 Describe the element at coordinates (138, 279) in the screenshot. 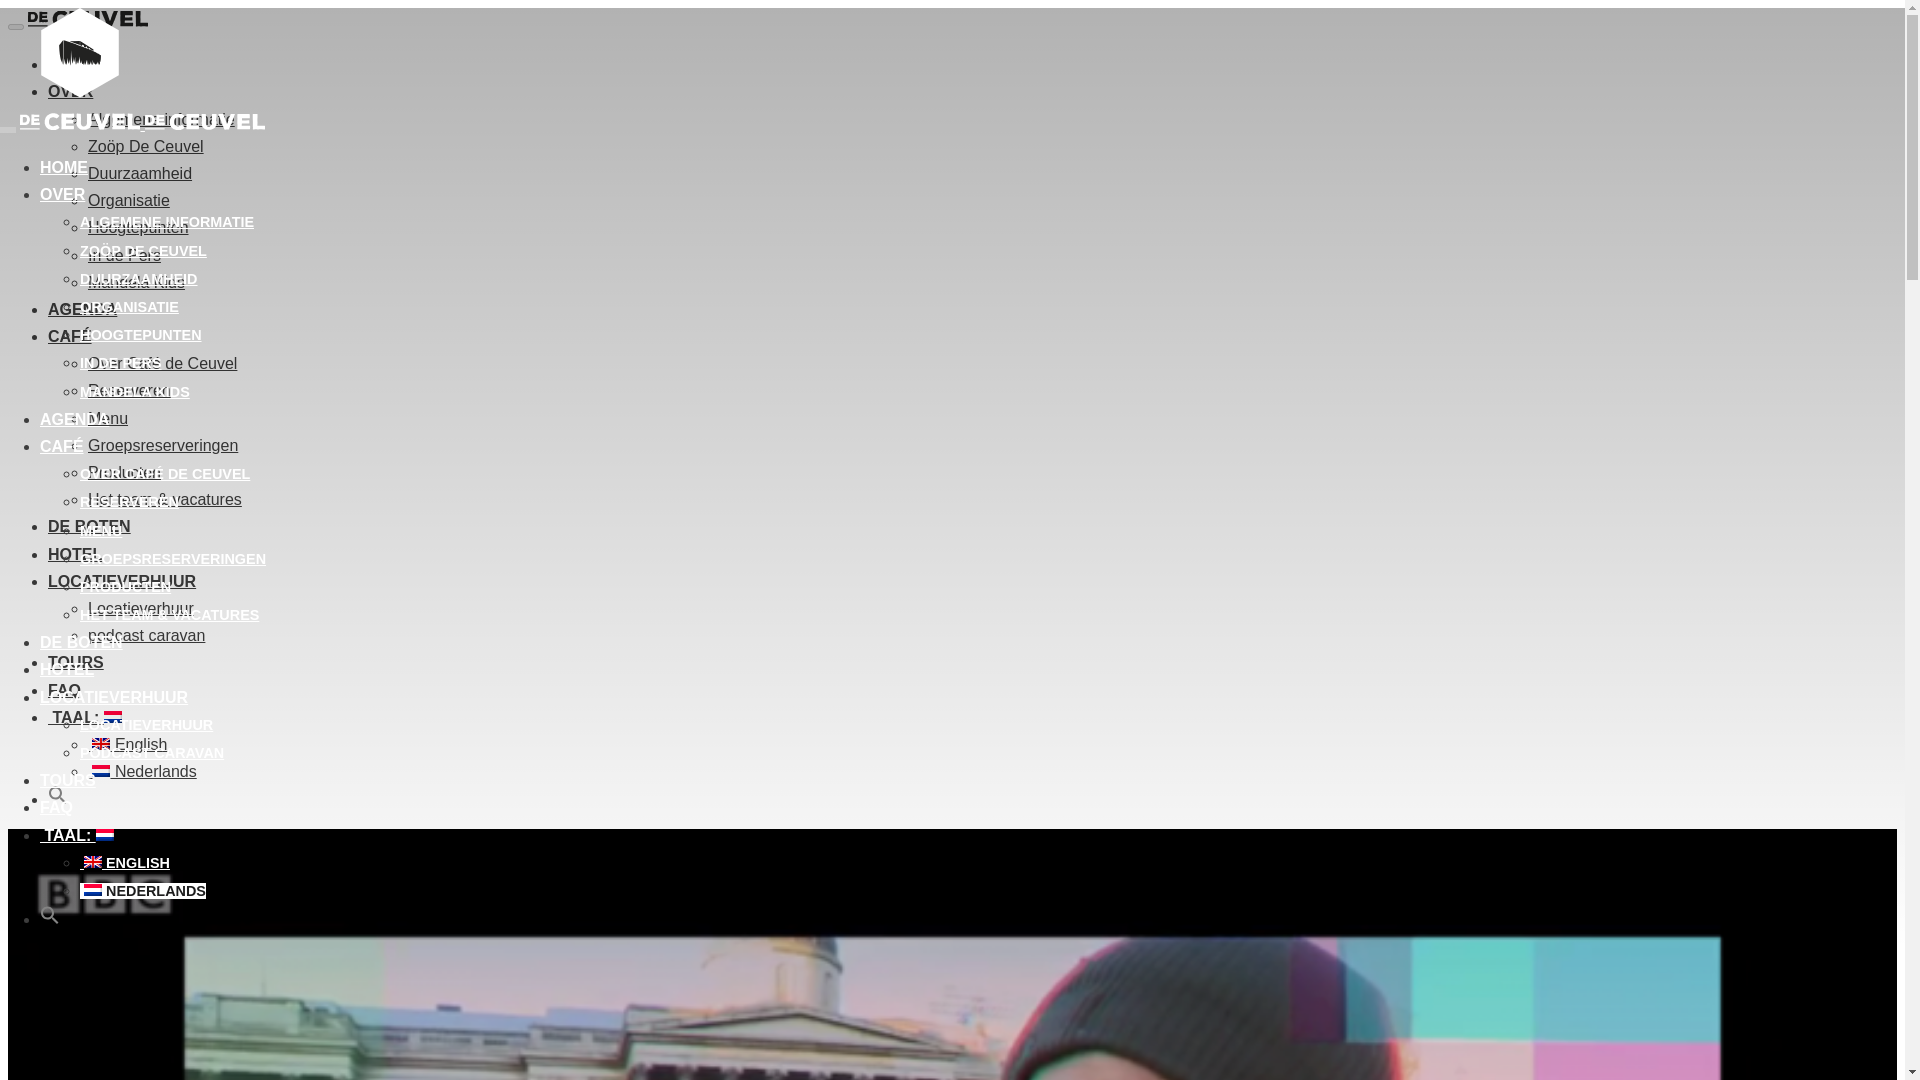

I see `DUURZAAMHEID` at that location.